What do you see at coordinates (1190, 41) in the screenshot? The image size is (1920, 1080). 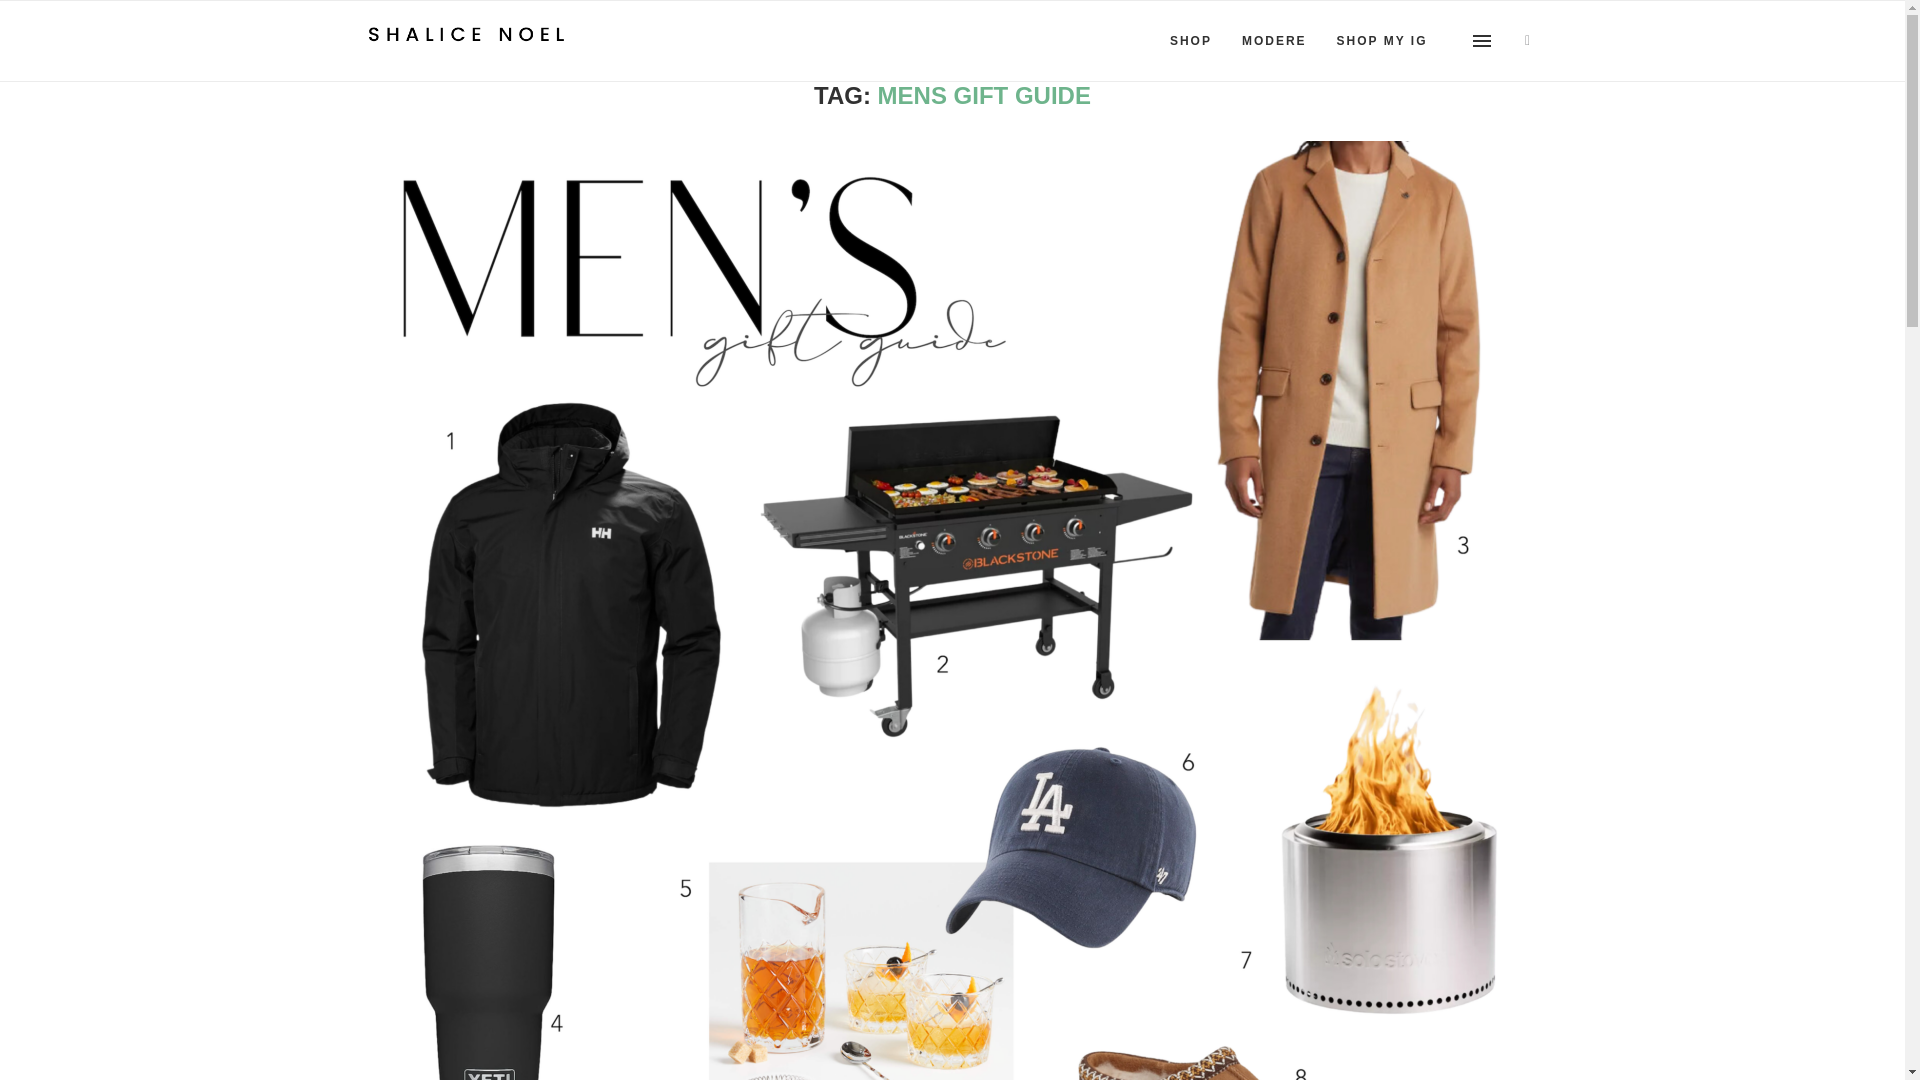 I see `SHOP` at bounding box center [1190, 41].